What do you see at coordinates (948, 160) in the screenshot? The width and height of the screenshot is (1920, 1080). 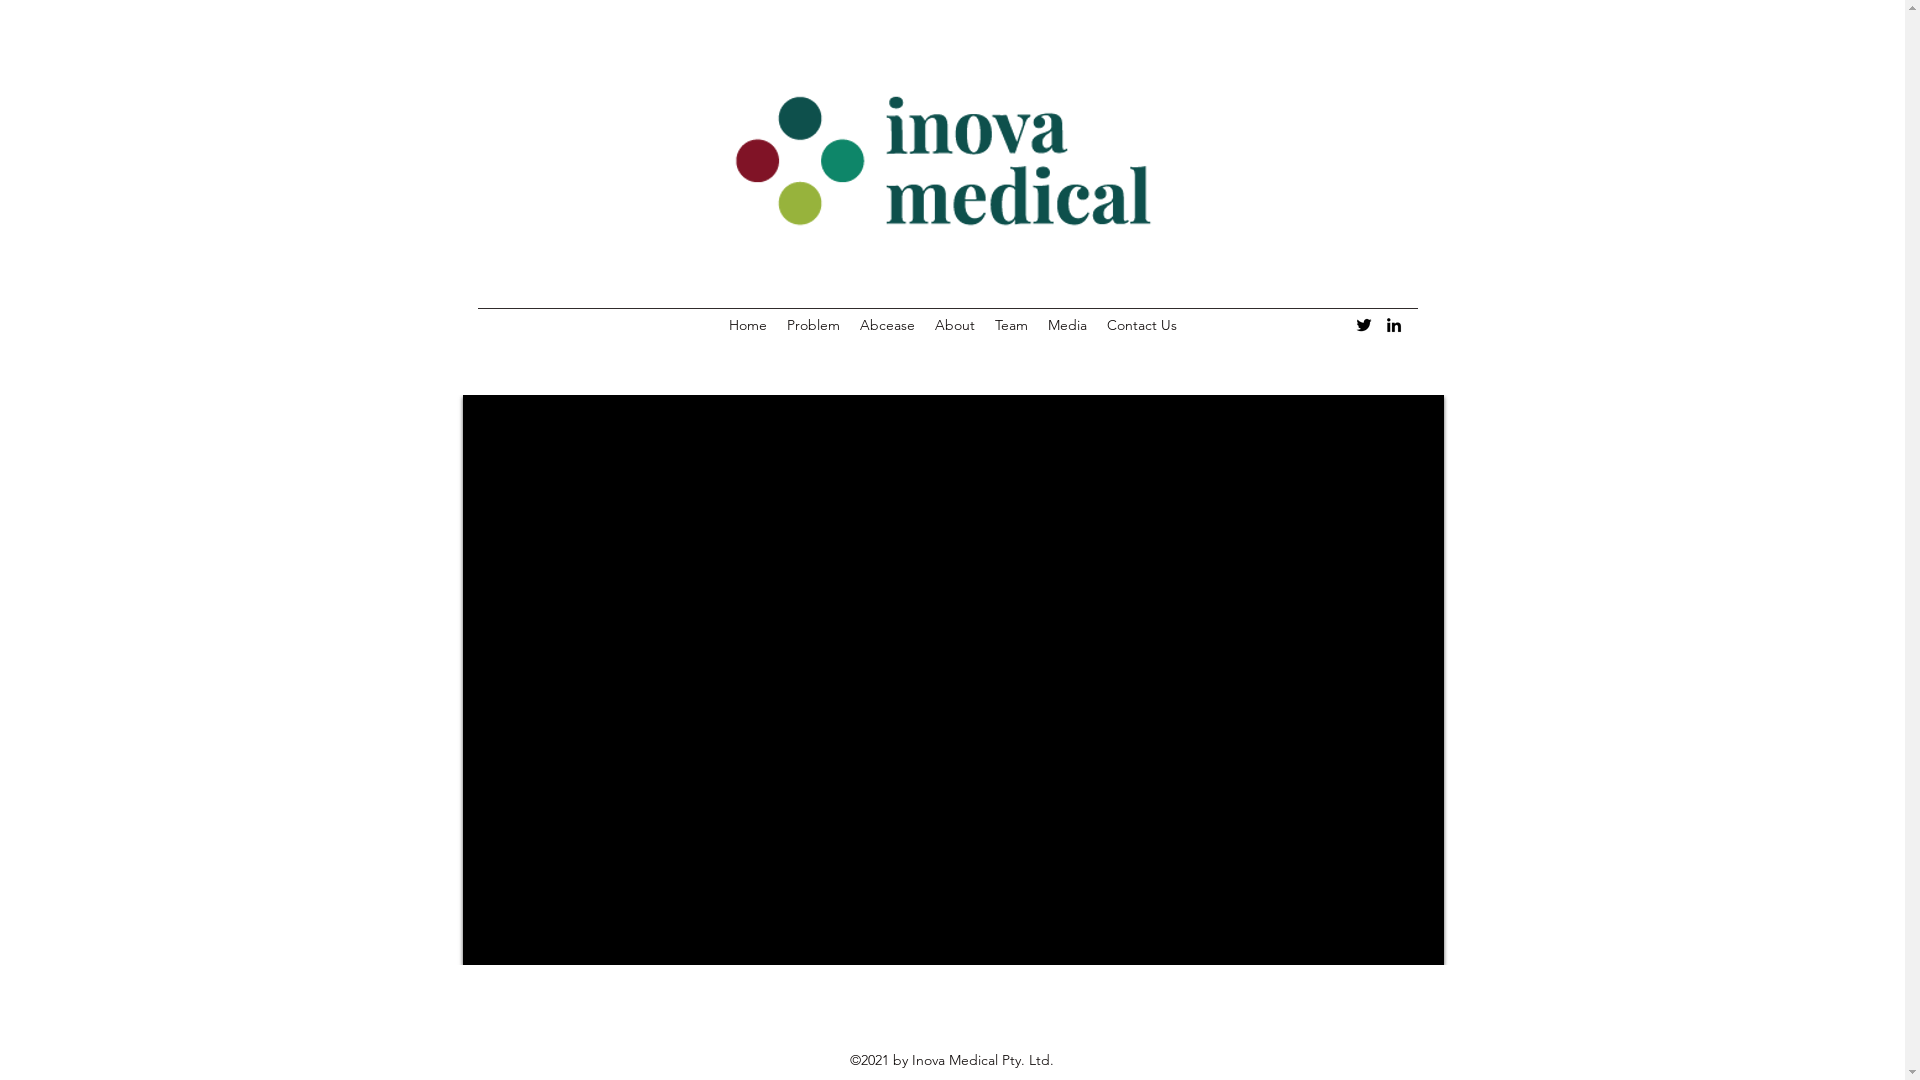 I see `Inova Medical` at bounding box center [948, 160].